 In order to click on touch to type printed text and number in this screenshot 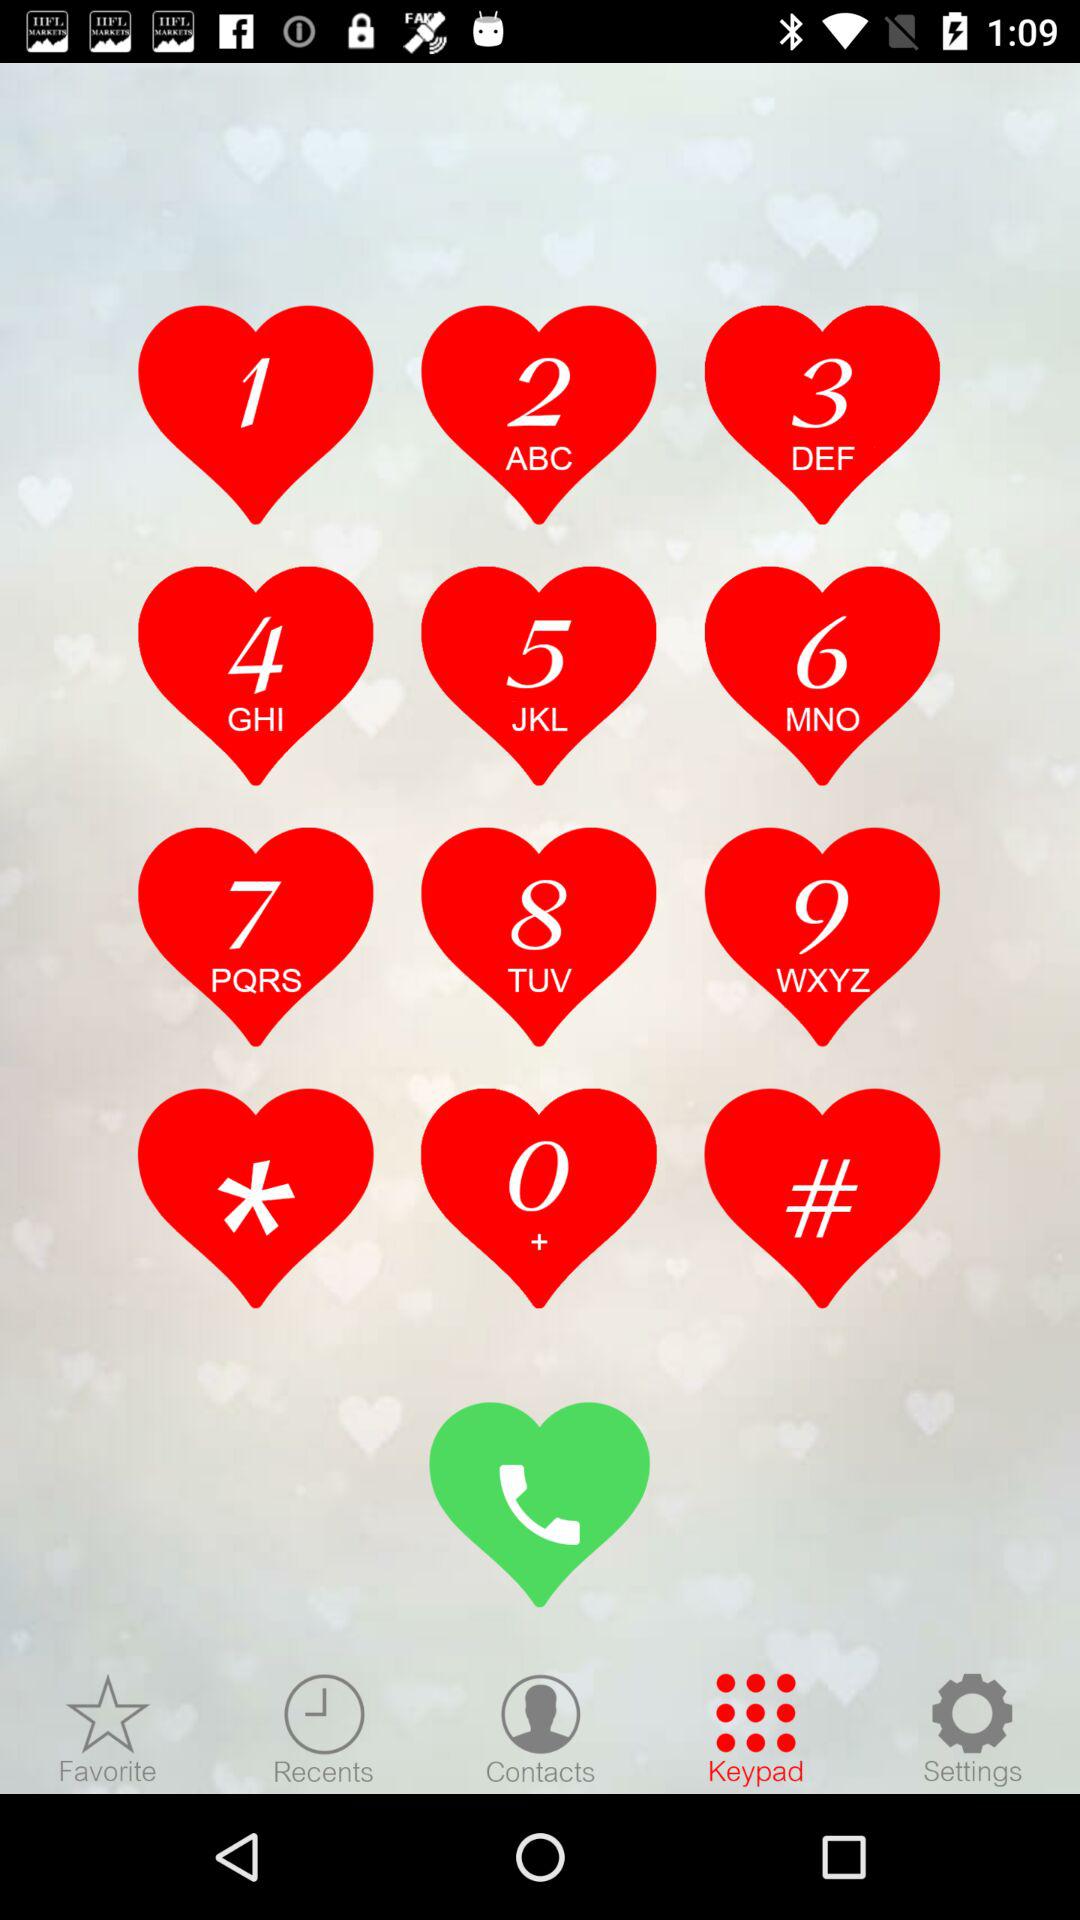, I will do `click(539, 675)`.